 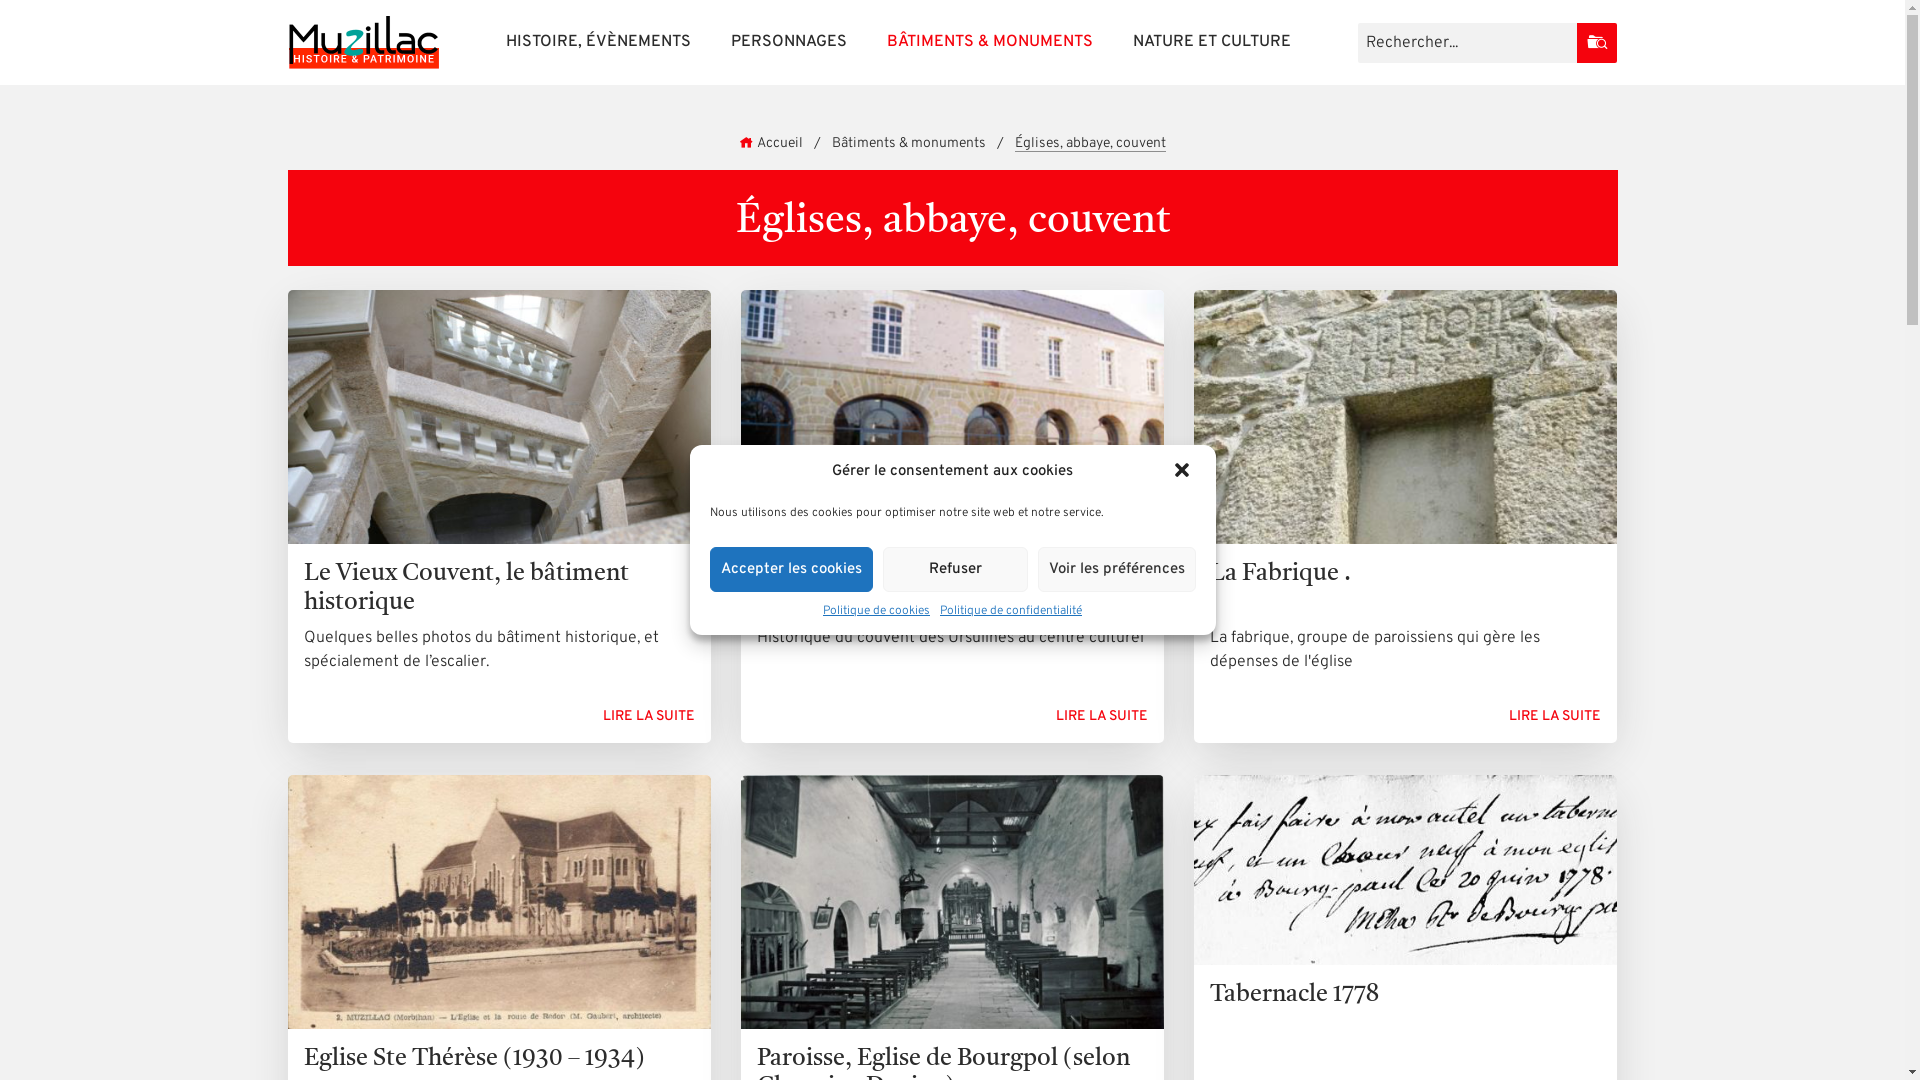 What do you see at coordinates (1555, 716) in the screenshot?
I see `LIRE LA SUITE` at bounding box center [1555, 716].